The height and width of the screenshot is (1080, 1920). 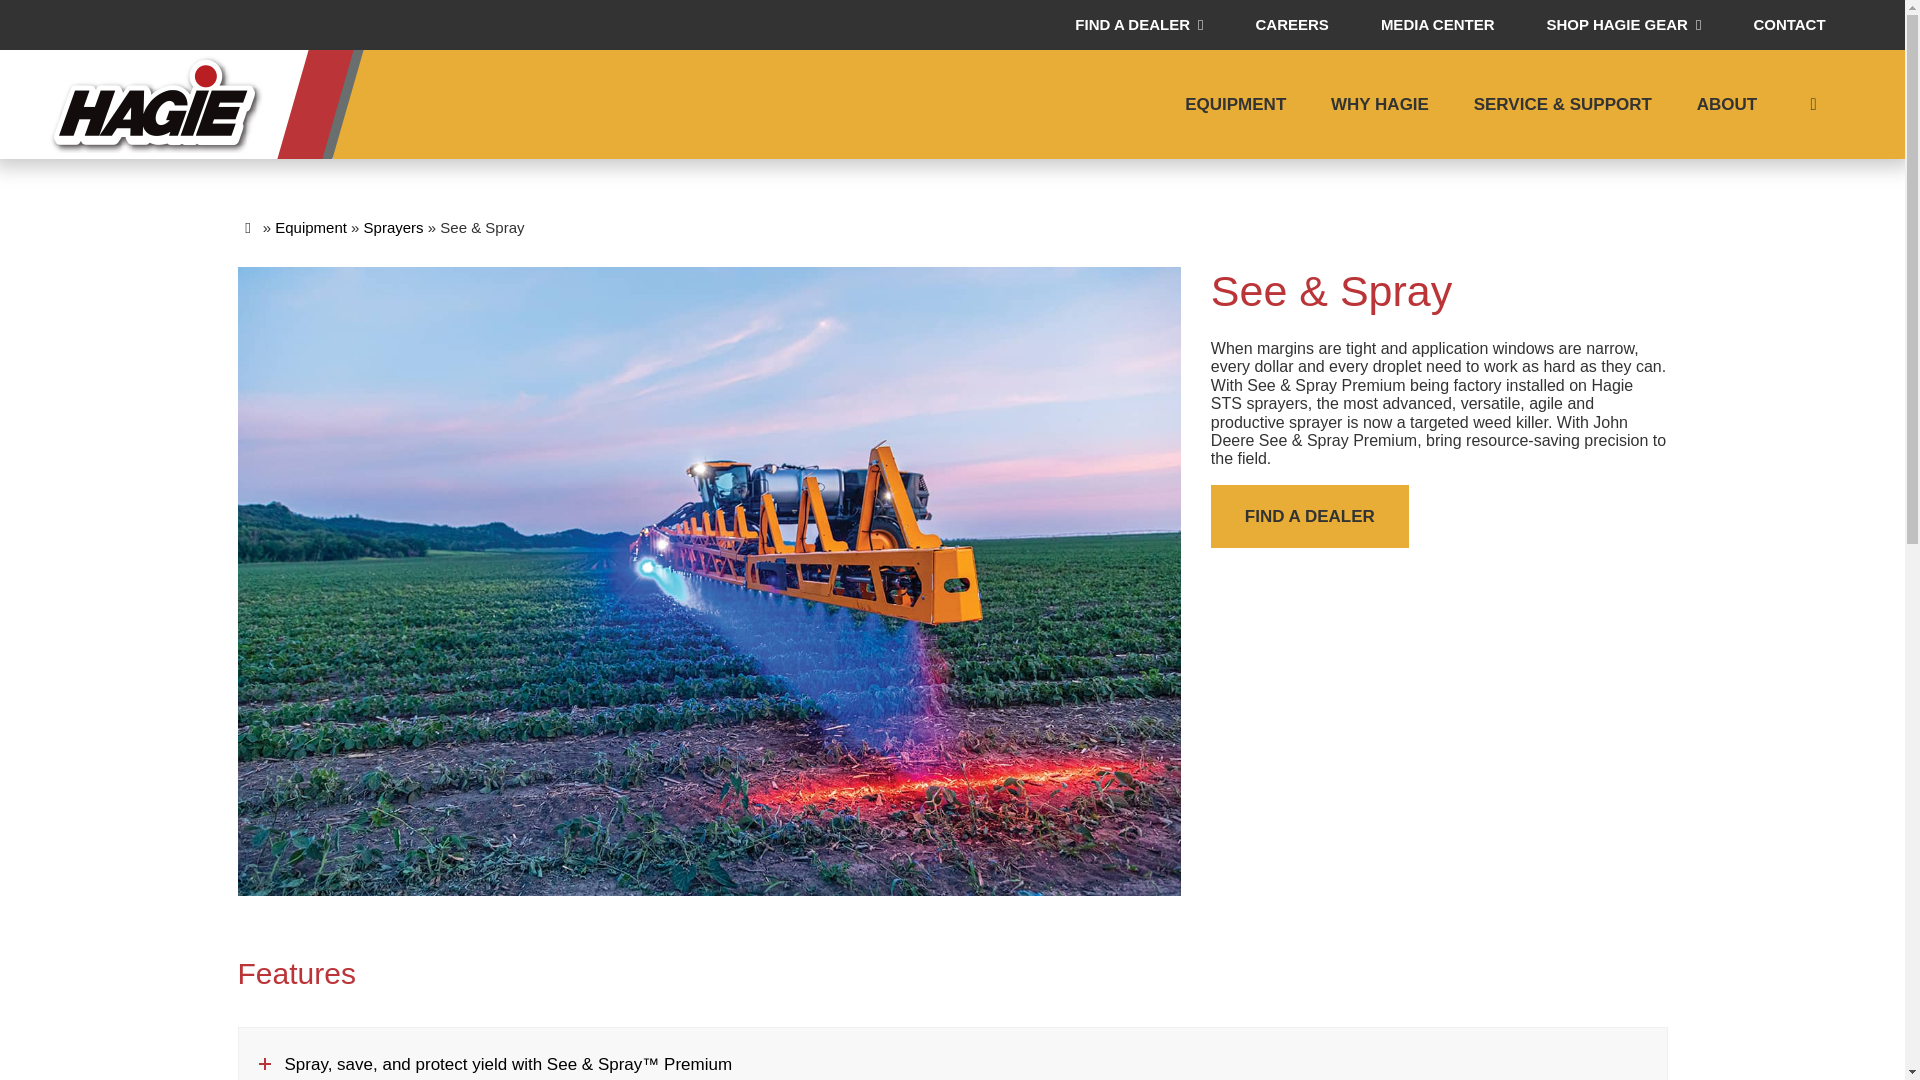 I want to click on WHY HAGIE, so click(x=1379, y=104).